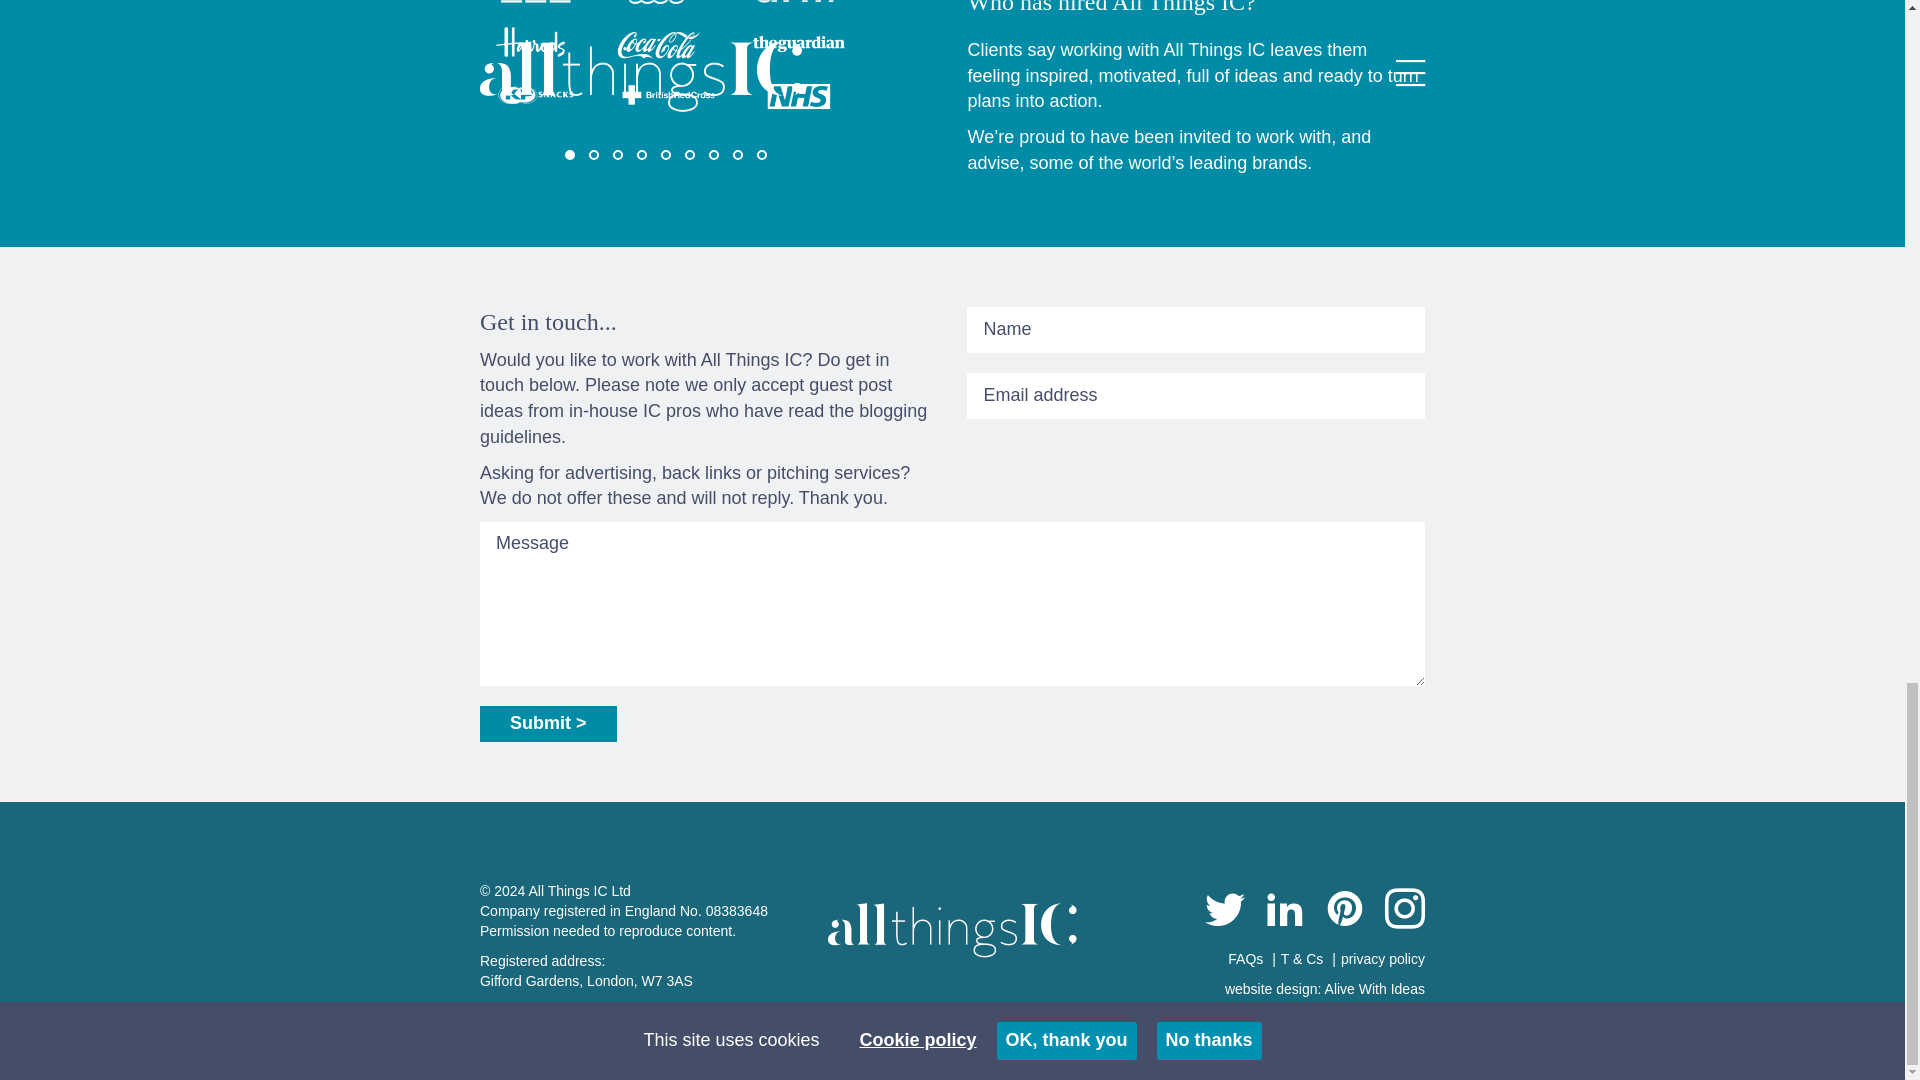  I want to click on All Things IC on Twitter, so click(1224, 912).